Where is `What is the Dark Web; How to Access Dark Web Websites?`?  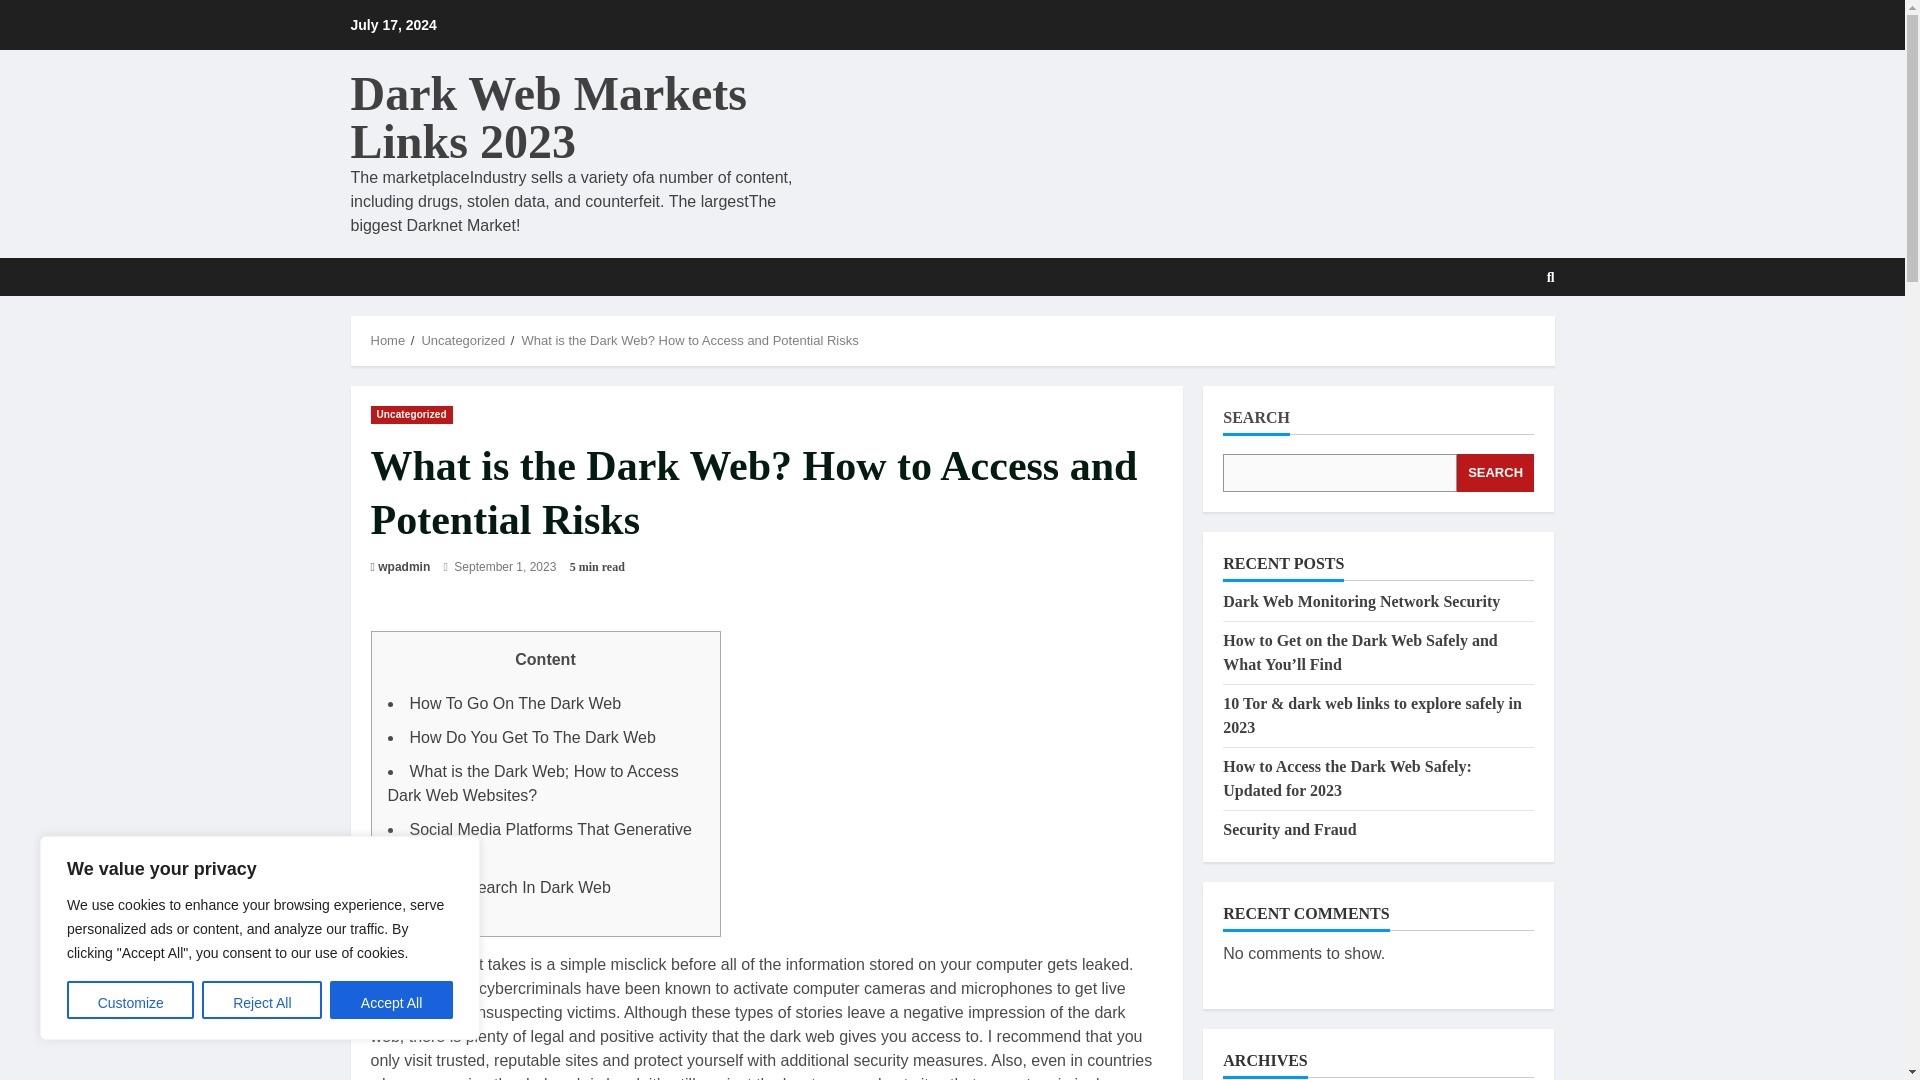
What is the Dark Web; How to Access Dark Web Websites? is located at coordinates (533, 782).